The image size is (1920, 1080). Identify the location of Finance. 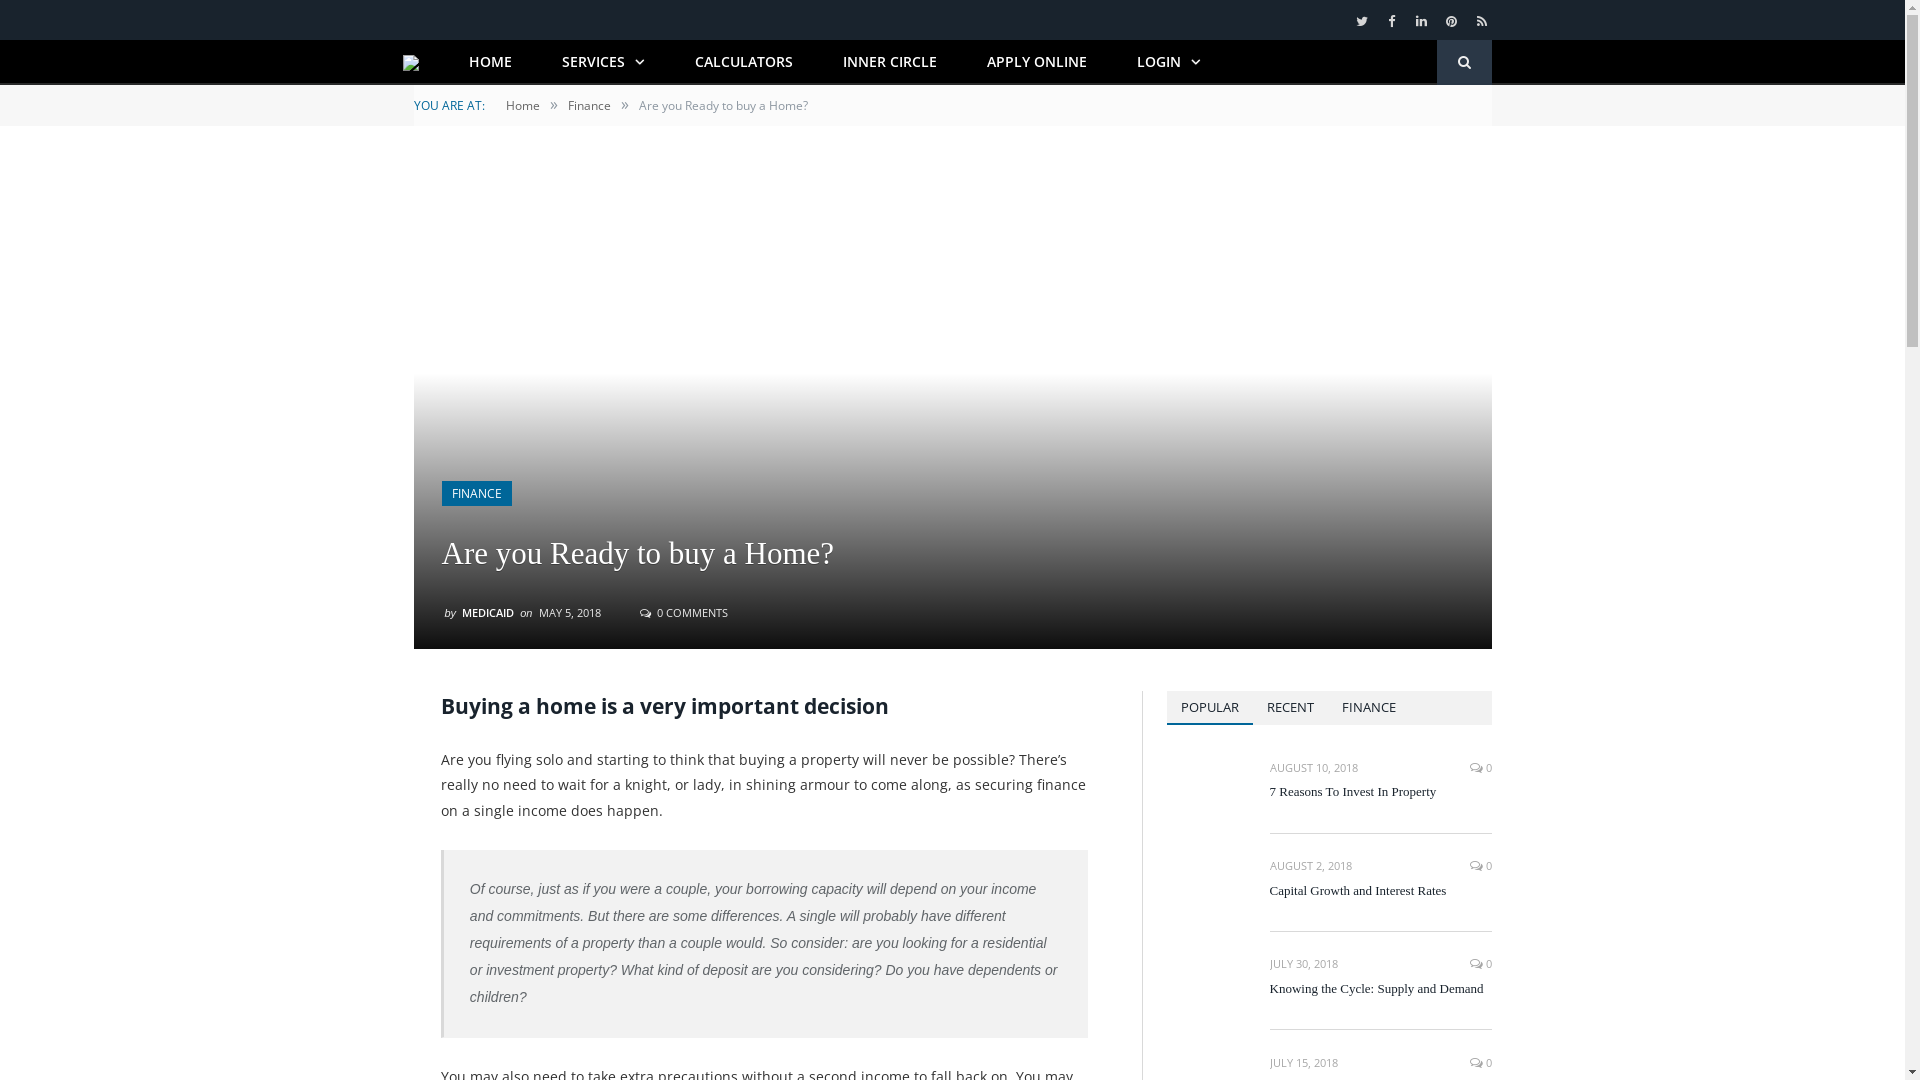
(590, 106).